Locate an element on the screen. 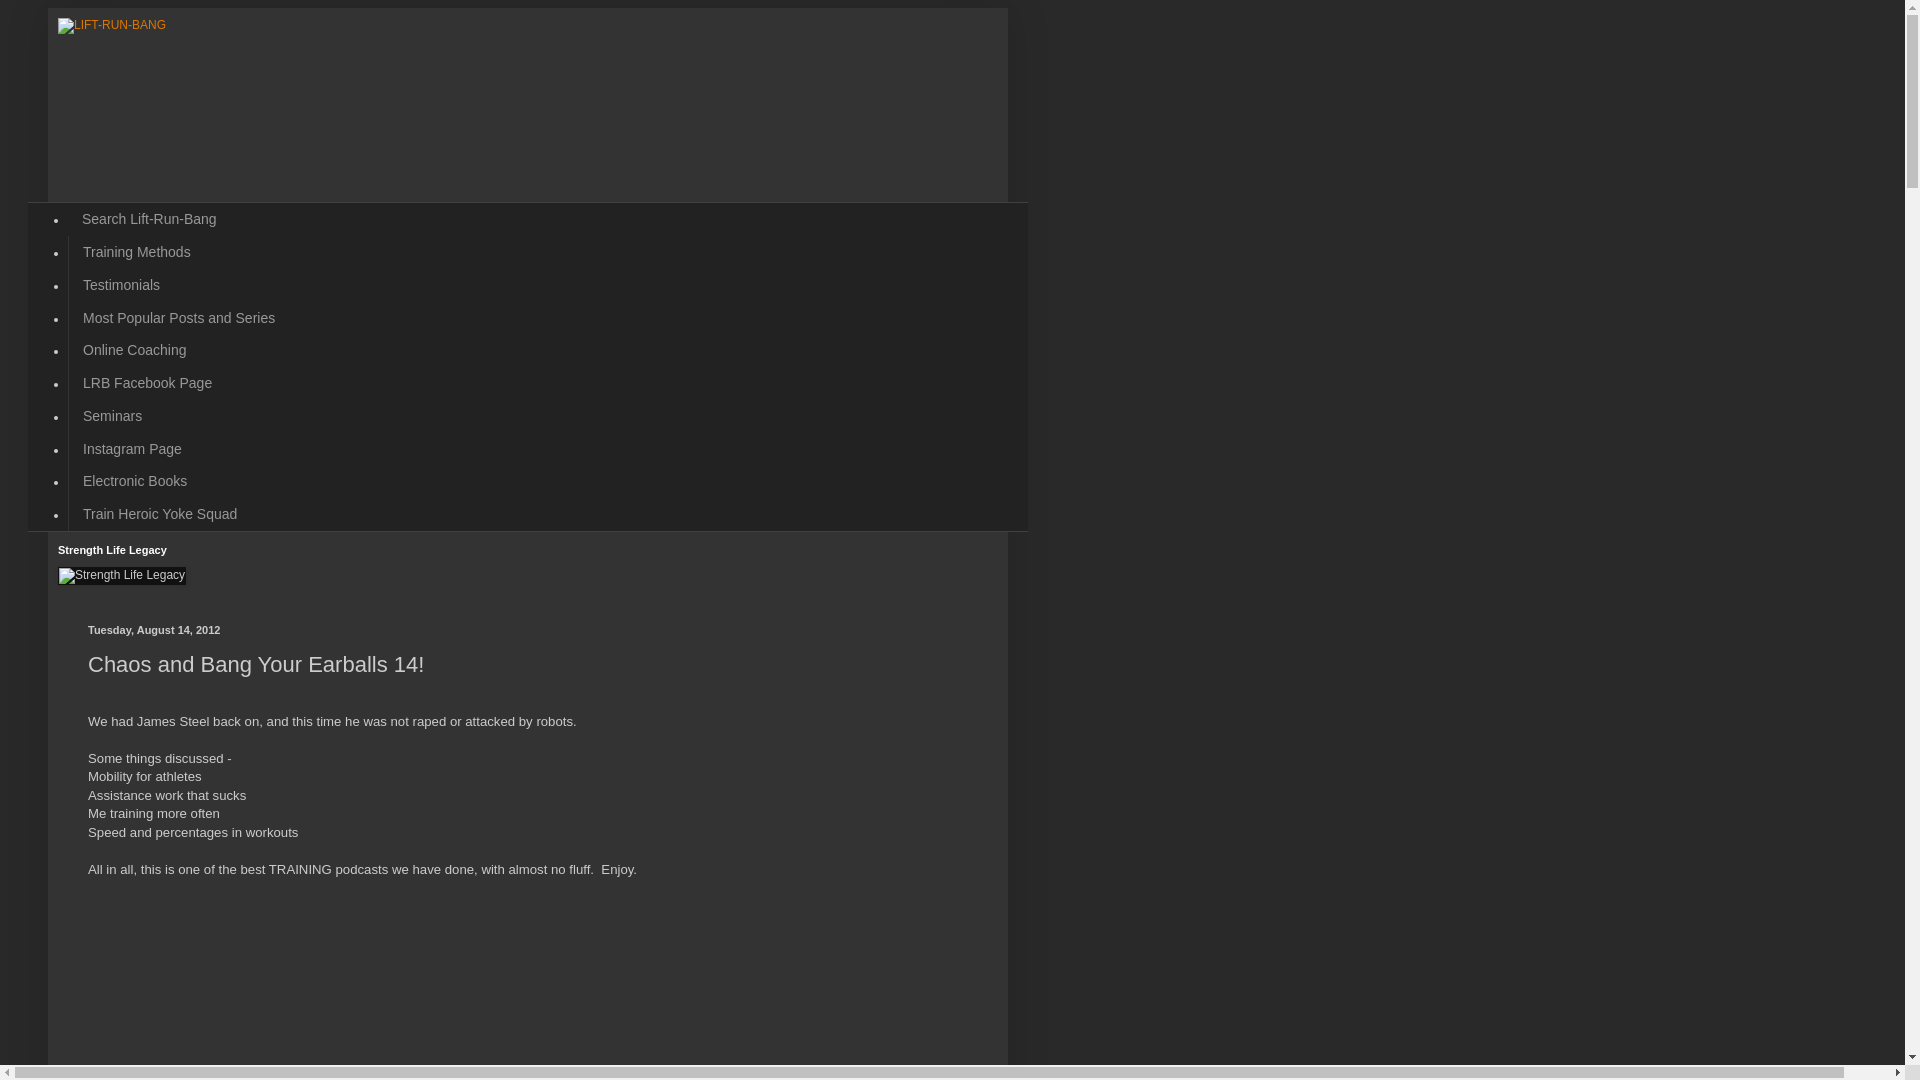 The width and height of the screenshot is (1920, 1080). Testimonials is located at coordinates (120, 284).